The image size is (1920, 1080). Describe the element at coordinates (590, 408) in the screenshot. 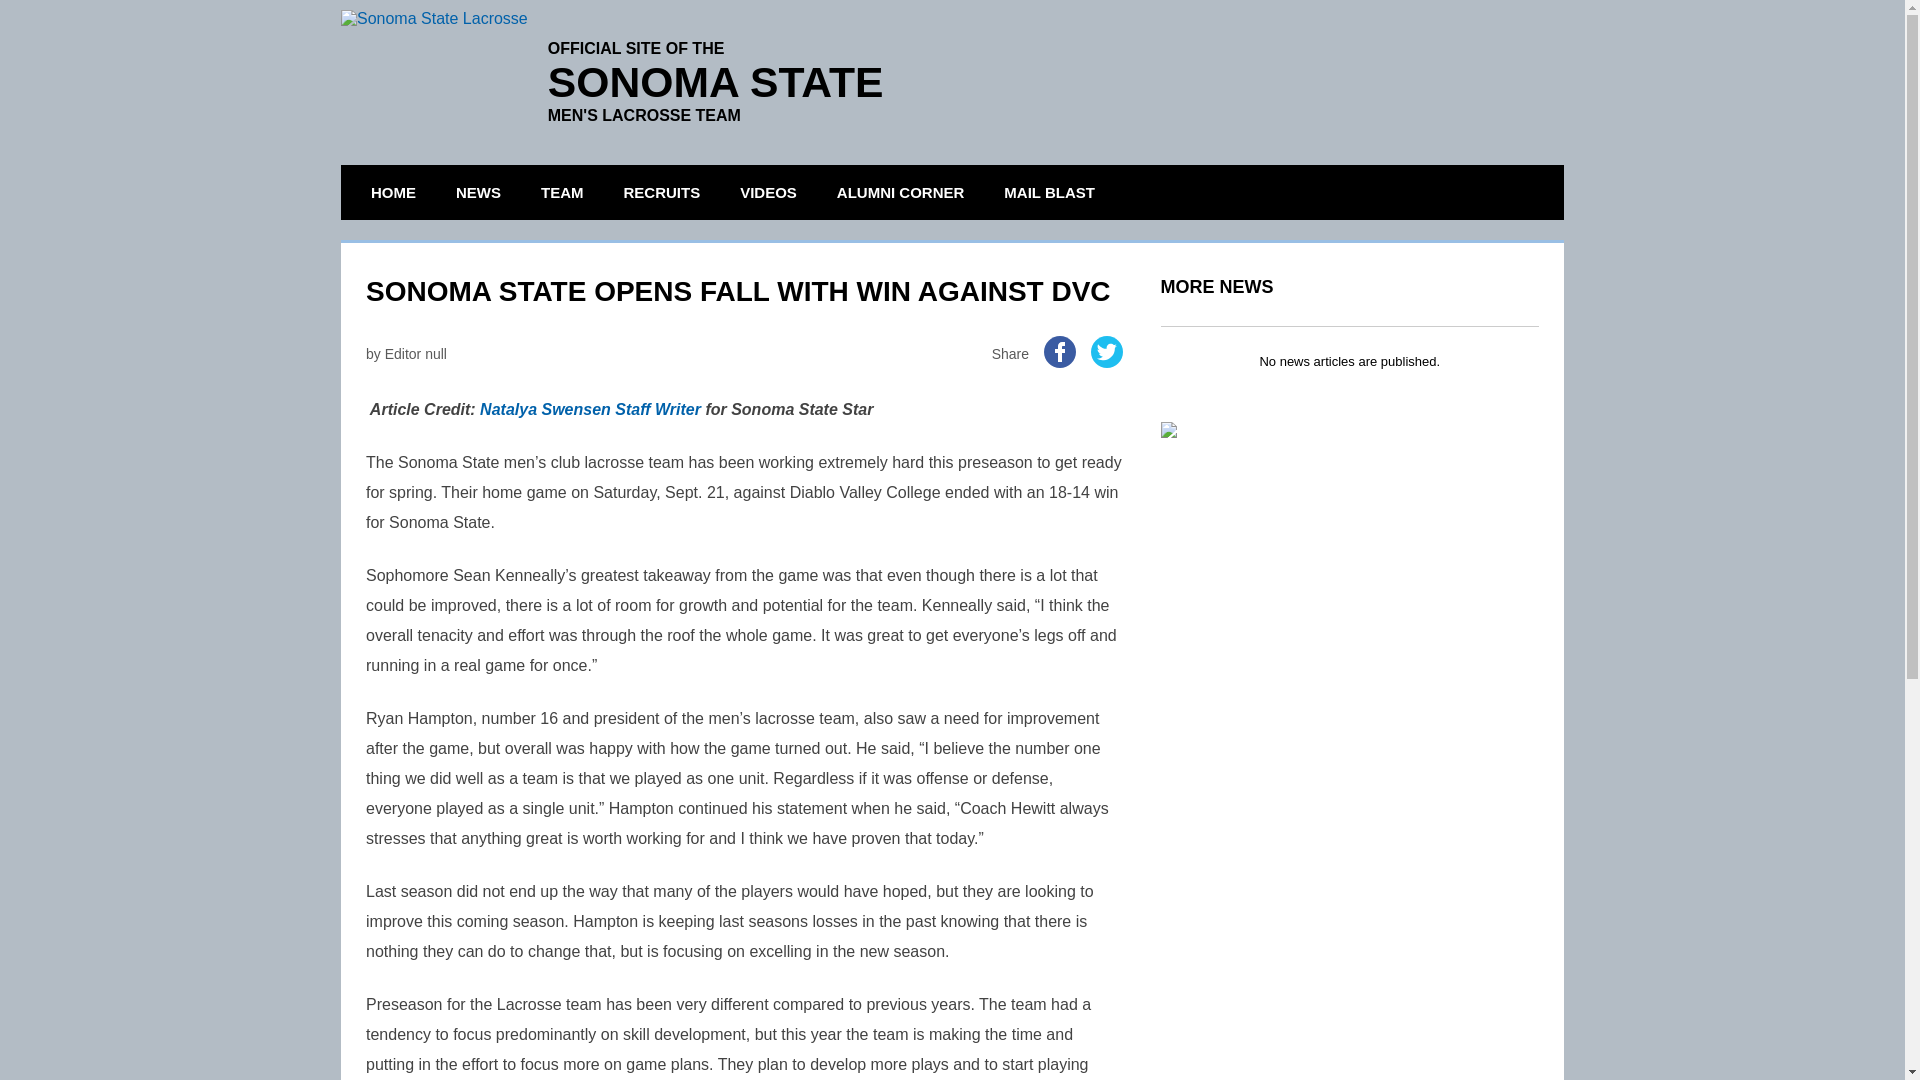

I see `Natalya Swensen Staff Writer` at that location.